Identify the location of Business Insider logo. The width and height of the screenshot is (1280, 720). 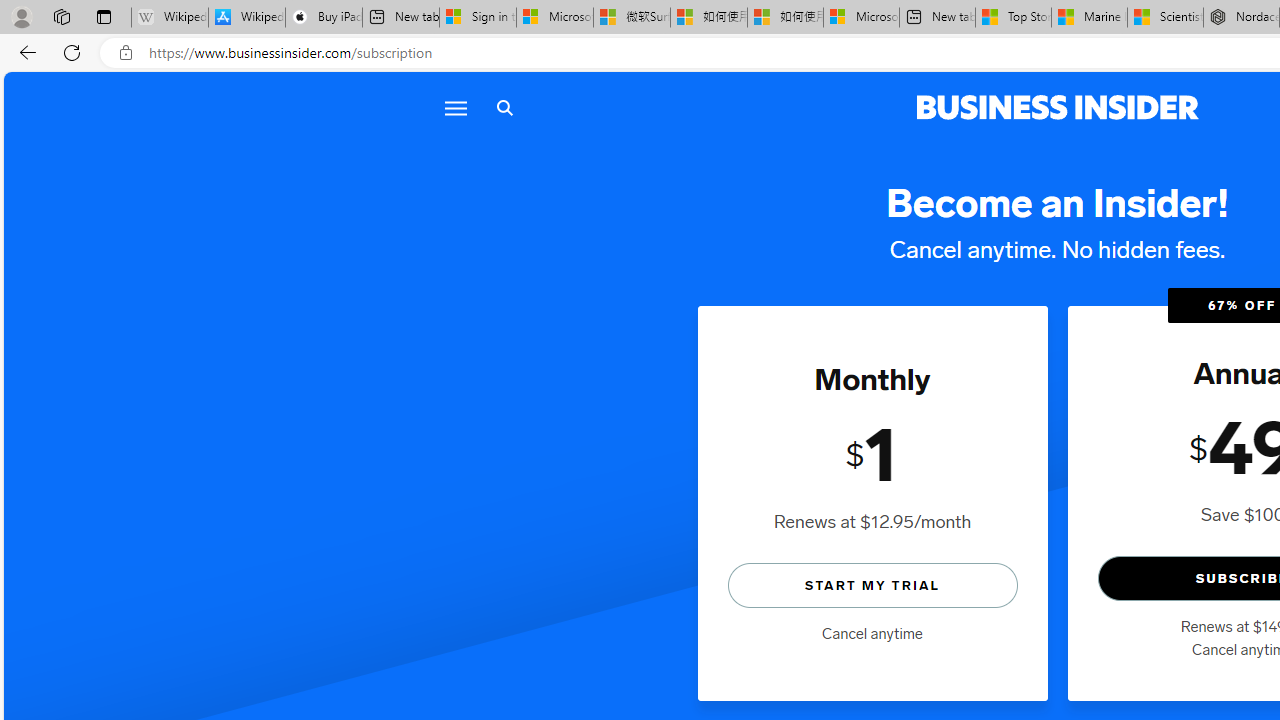
(1058, 108).